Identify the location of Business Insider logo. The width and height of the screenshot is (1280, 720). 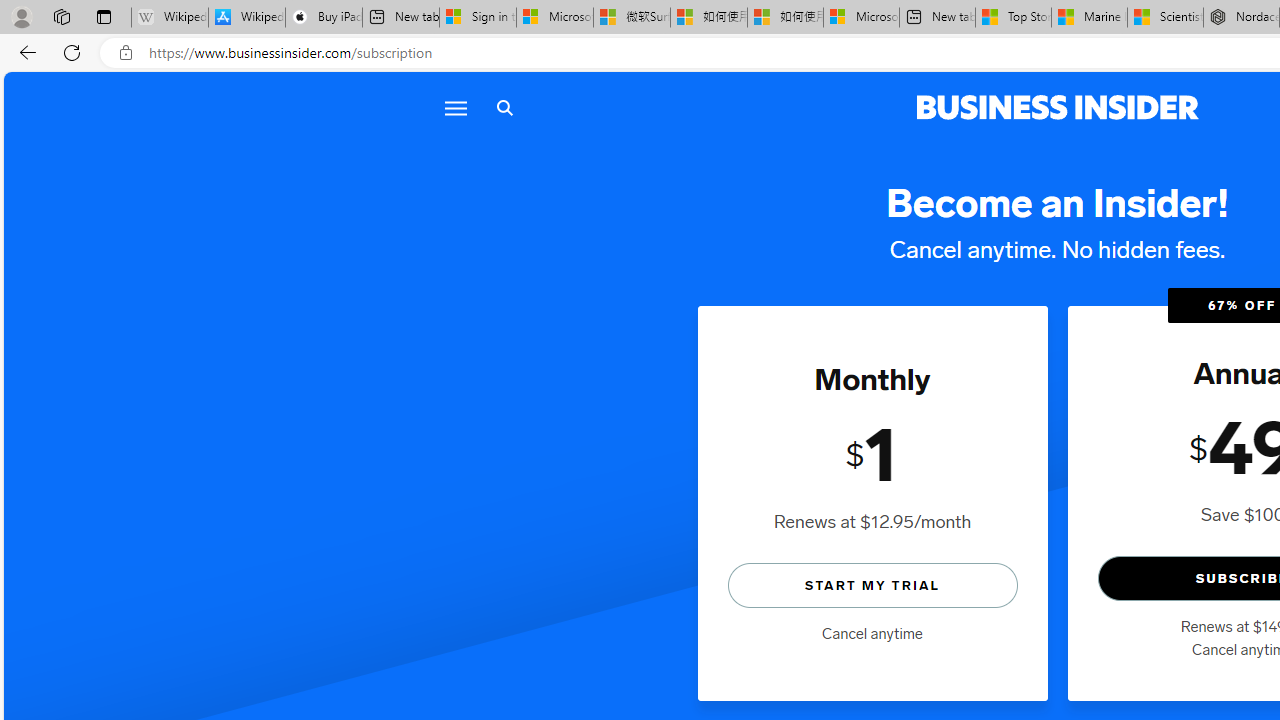
(1058, 108).